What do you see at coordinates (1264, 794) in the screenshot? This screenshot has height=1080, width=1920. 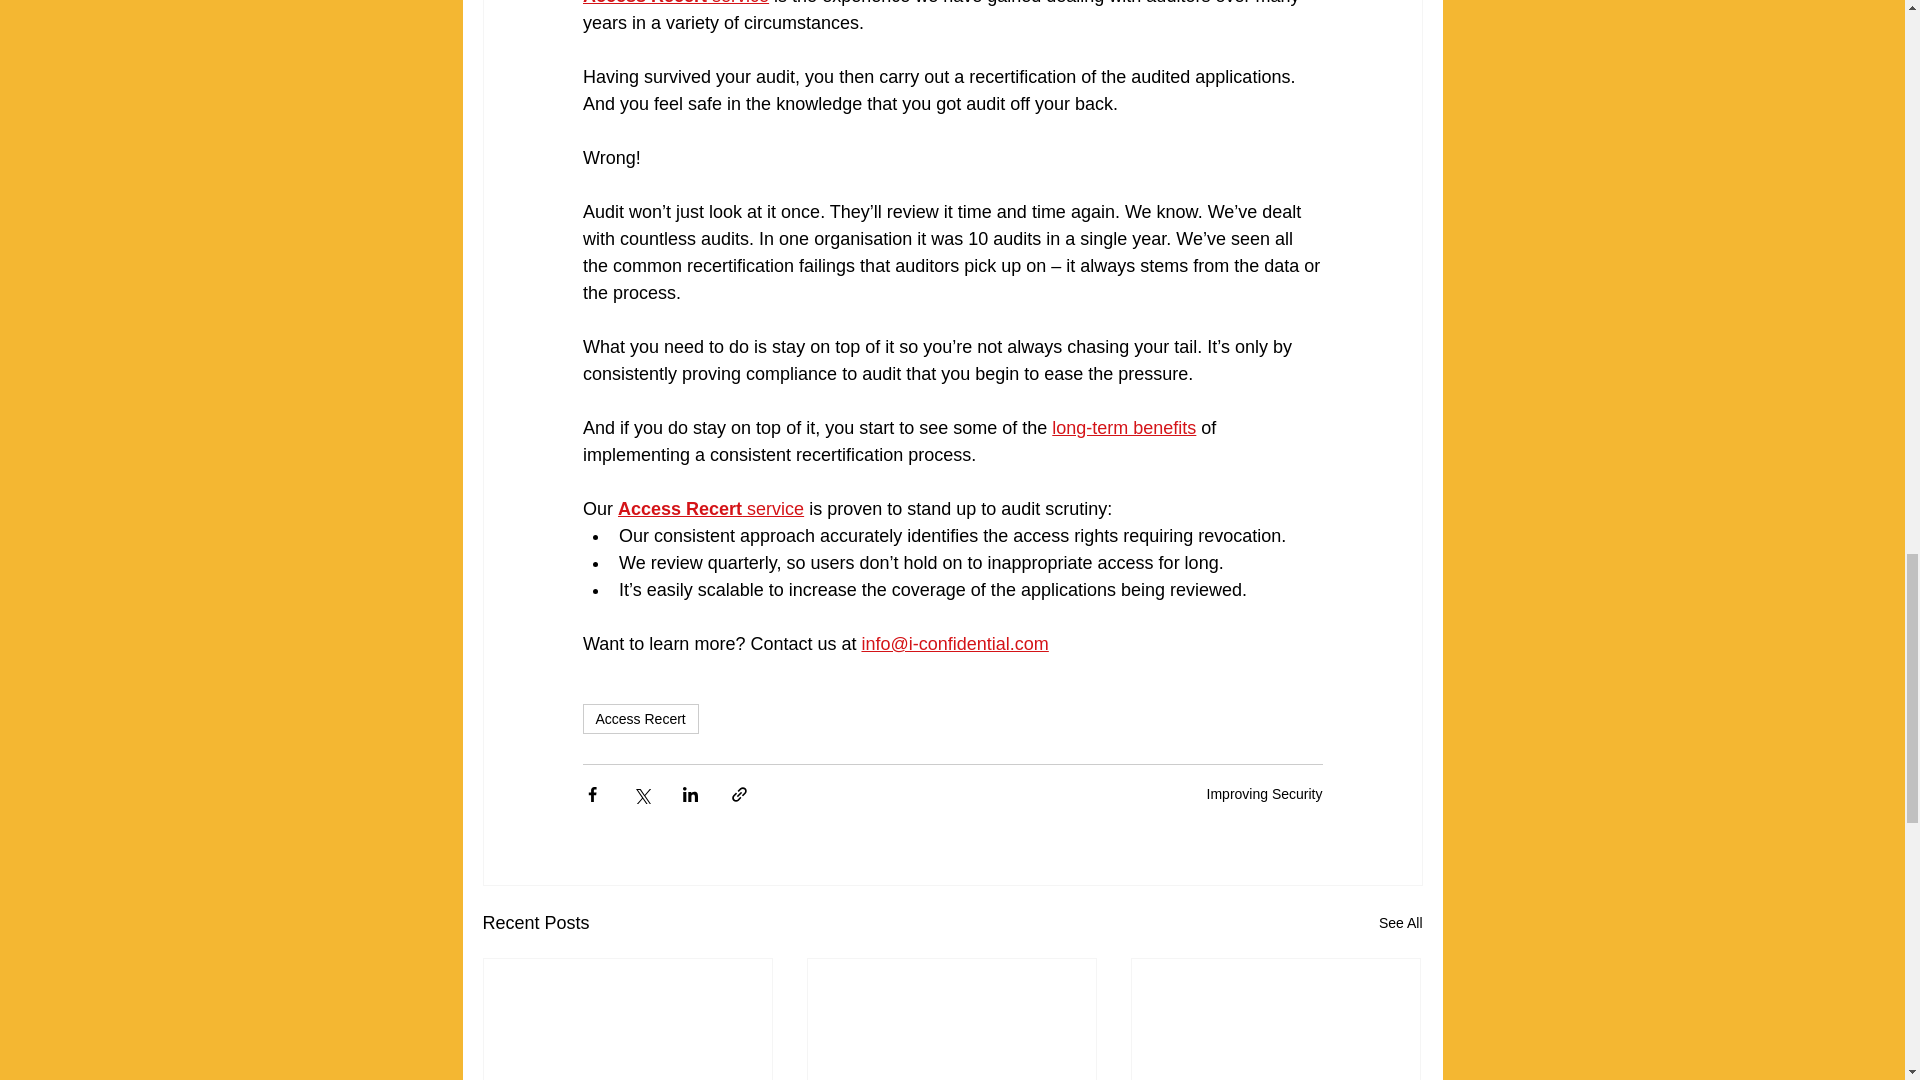 I see `Improving Security` at bounding box center [1264, 794].